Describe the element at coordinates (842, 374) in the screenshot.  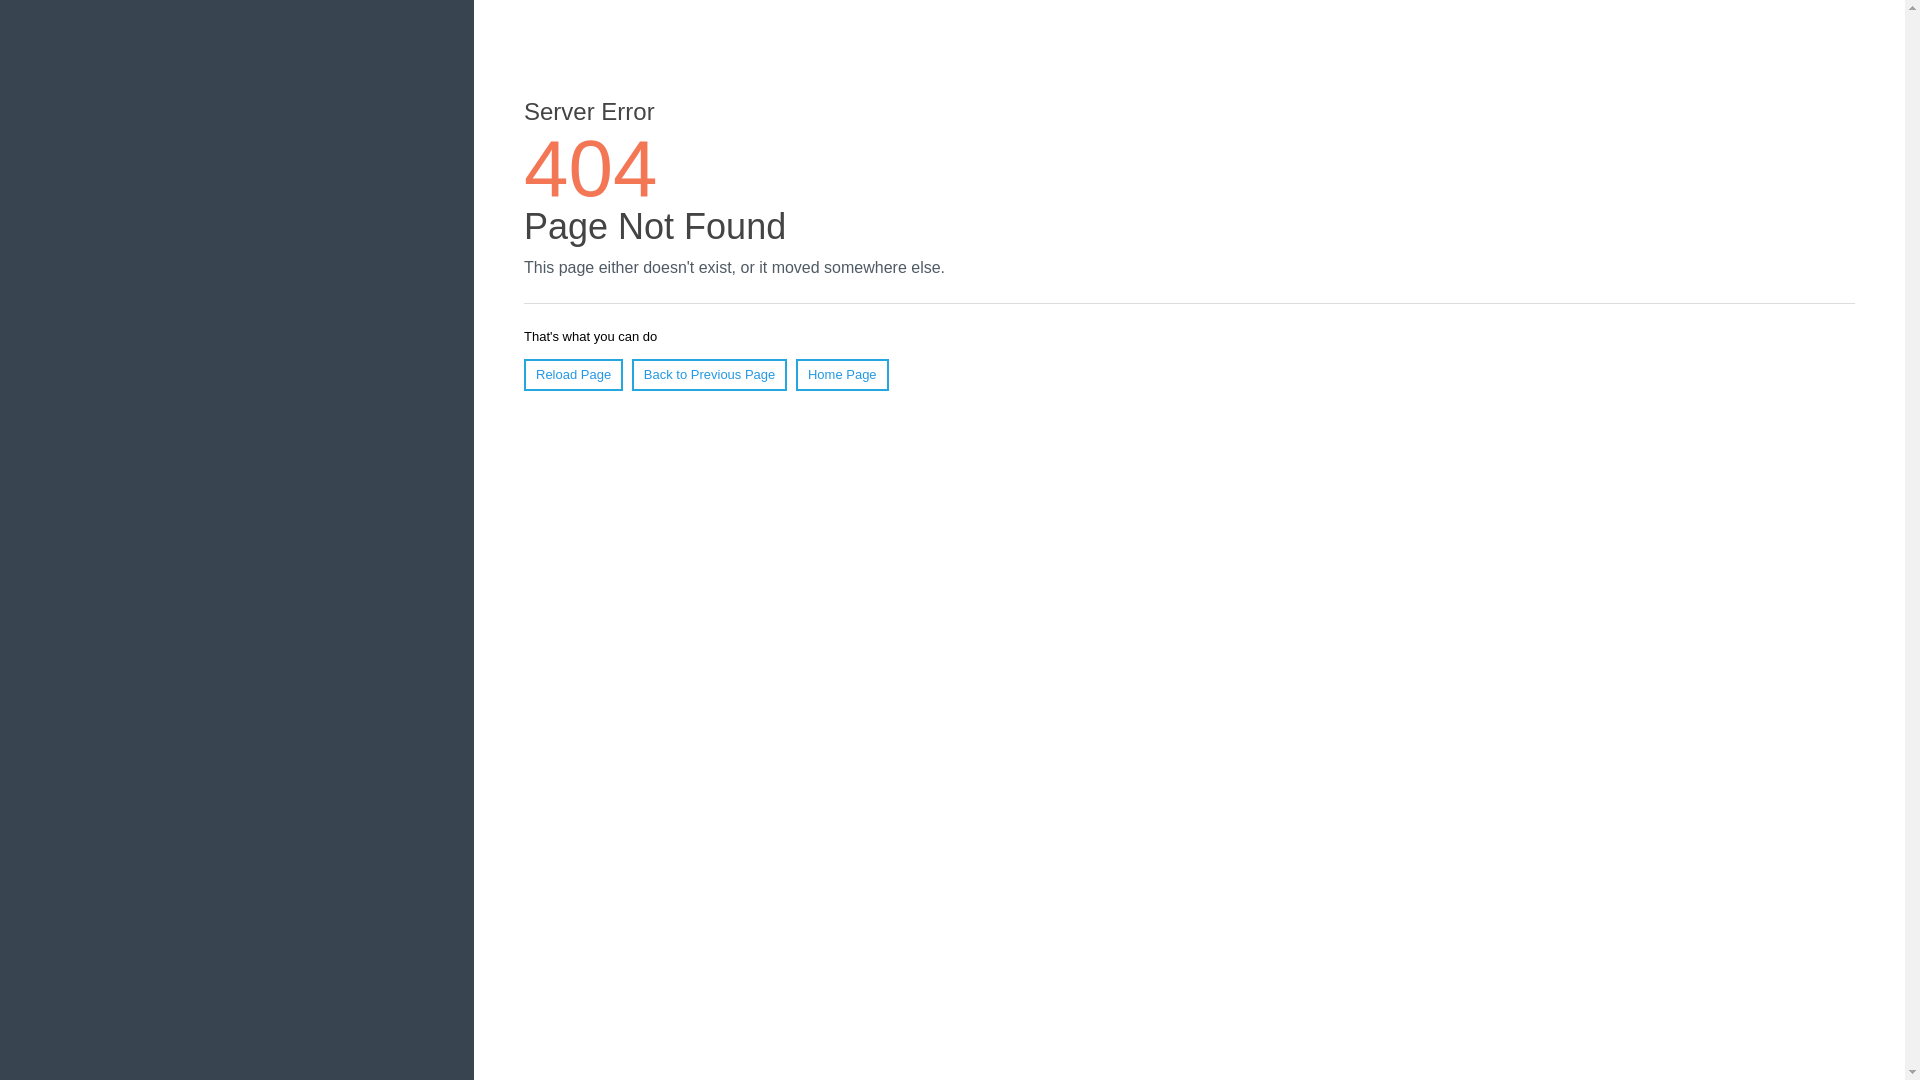
I see `Home Page` at that location.